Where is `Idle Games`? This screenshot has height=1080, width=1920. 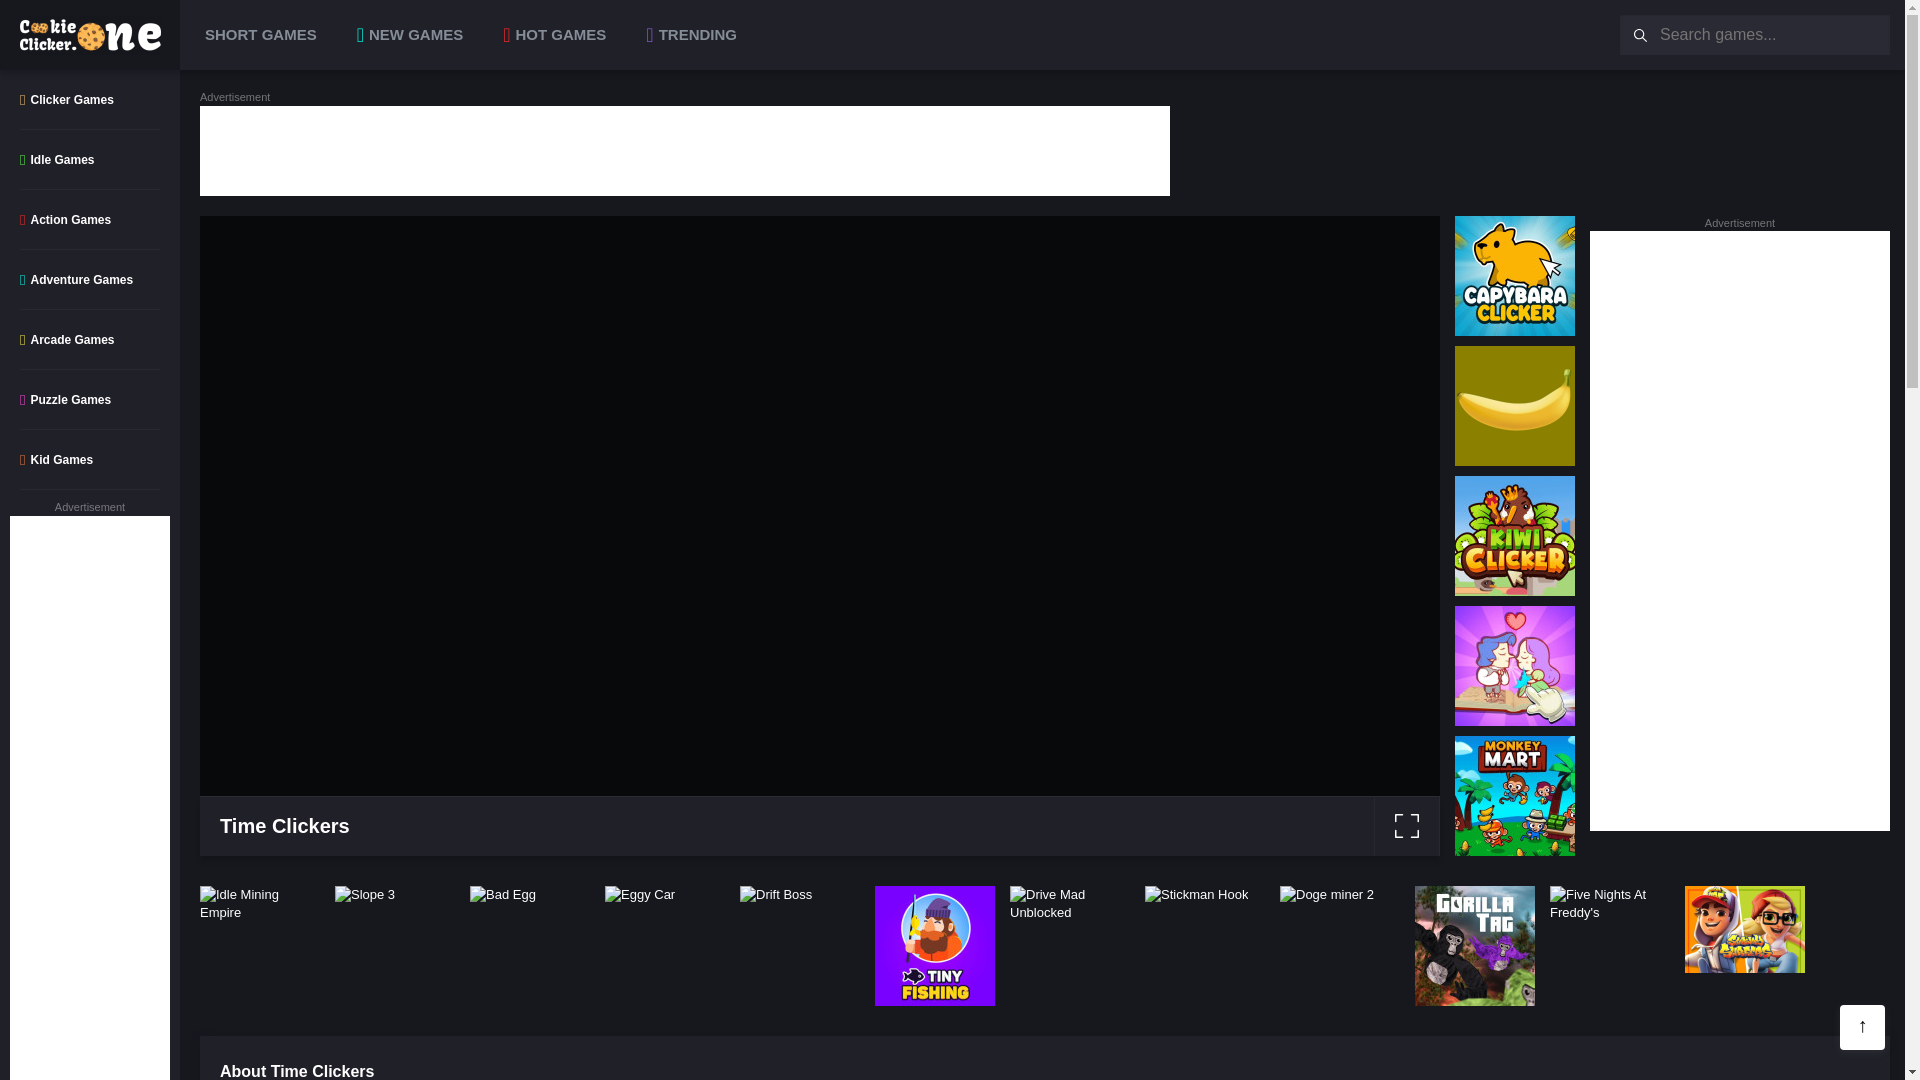
Idle Games is located at coordinates (90, 160).